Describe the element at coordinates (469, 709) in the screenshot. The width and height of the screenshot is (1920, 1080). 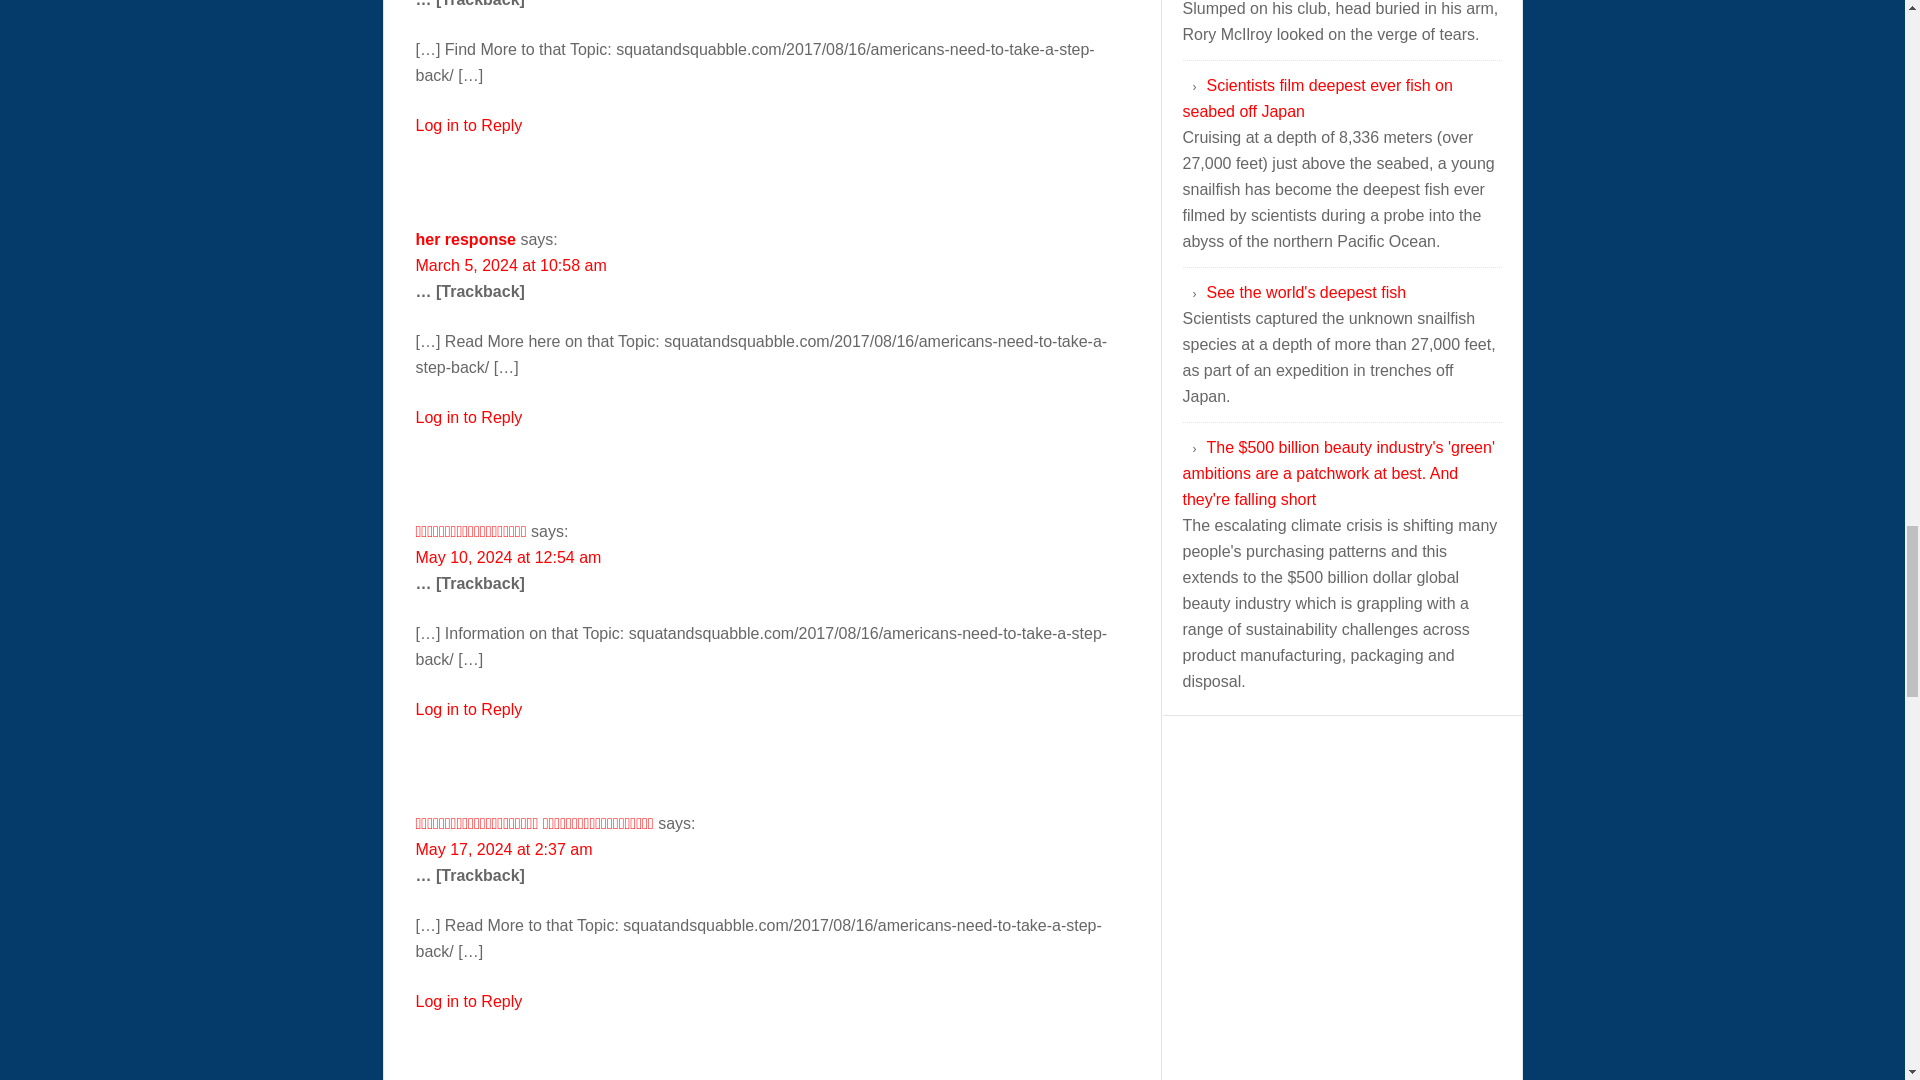
I see `Log in to Reply` at that location.